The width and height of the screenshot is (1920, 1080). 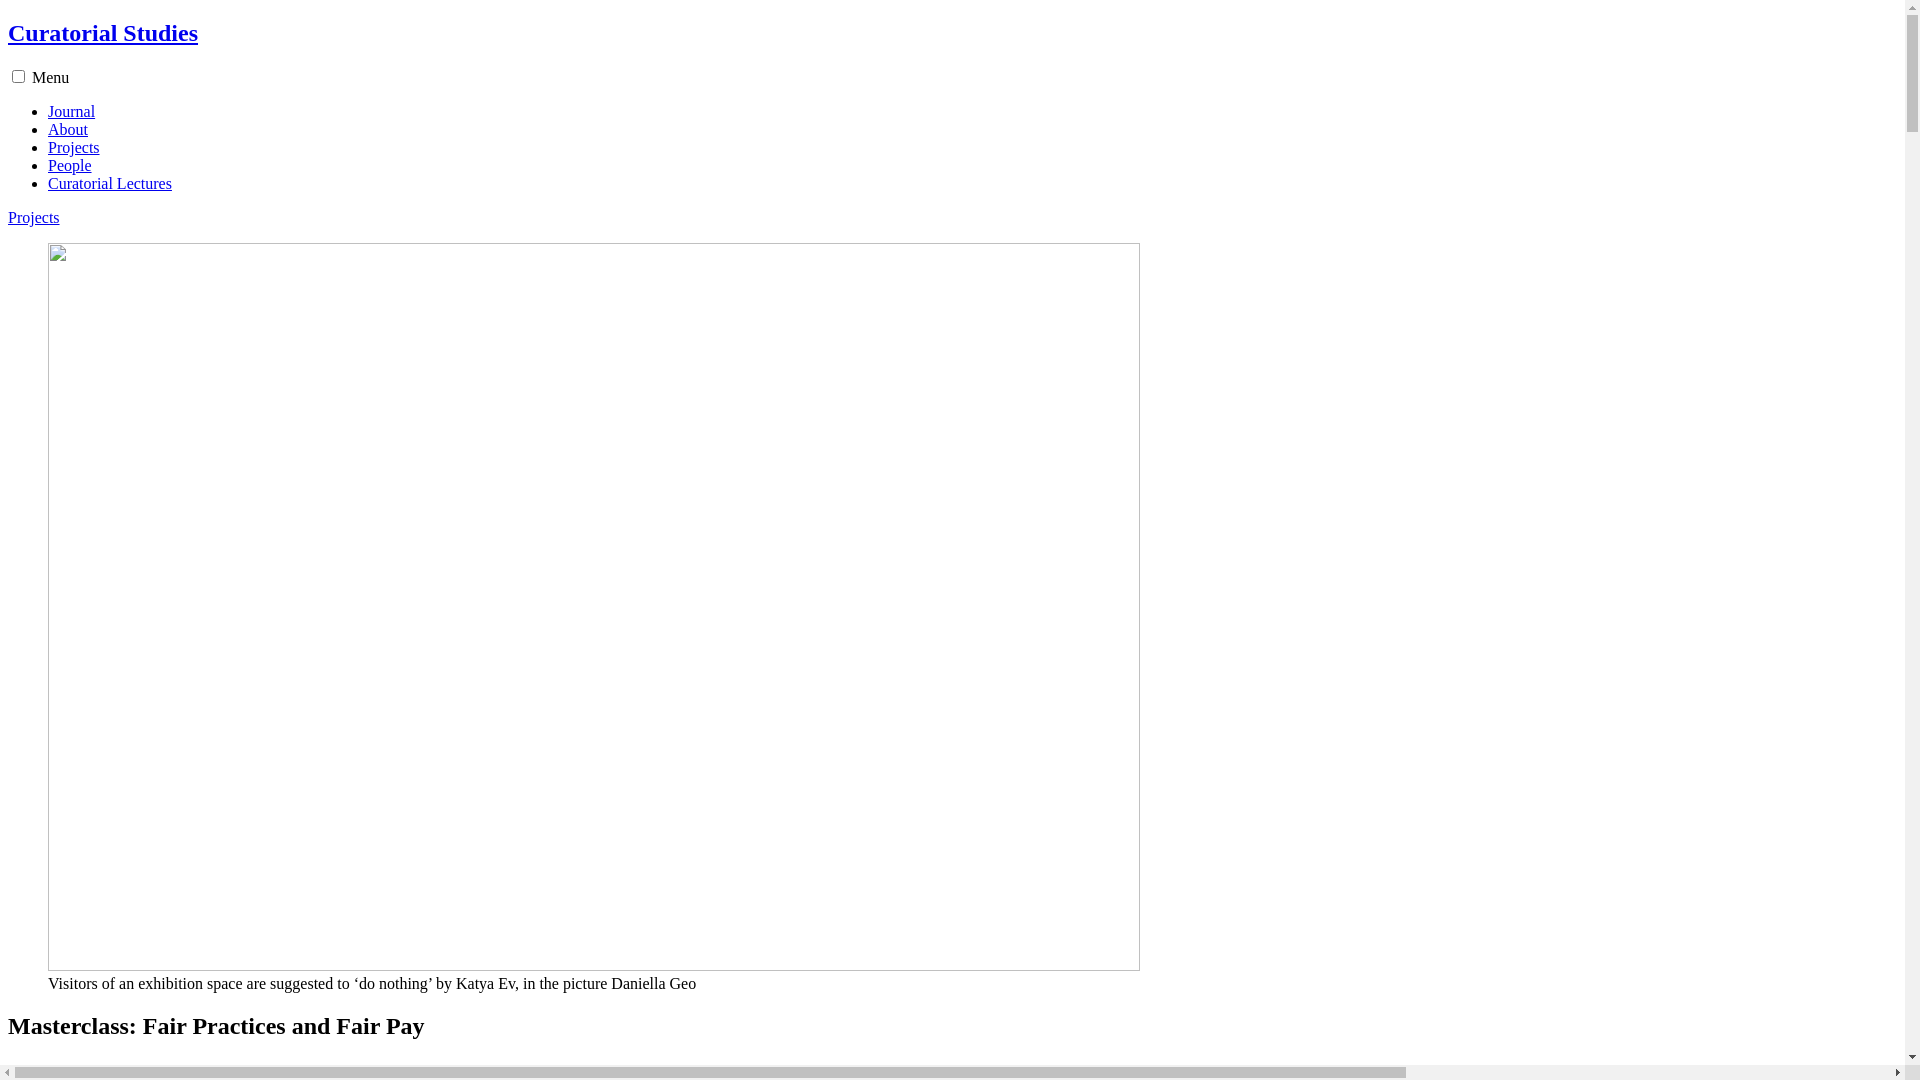 What do you see at coordinates (103, 33) in the screenshot?
I see `Curatorial Studies` at bounding box center [103, 33].